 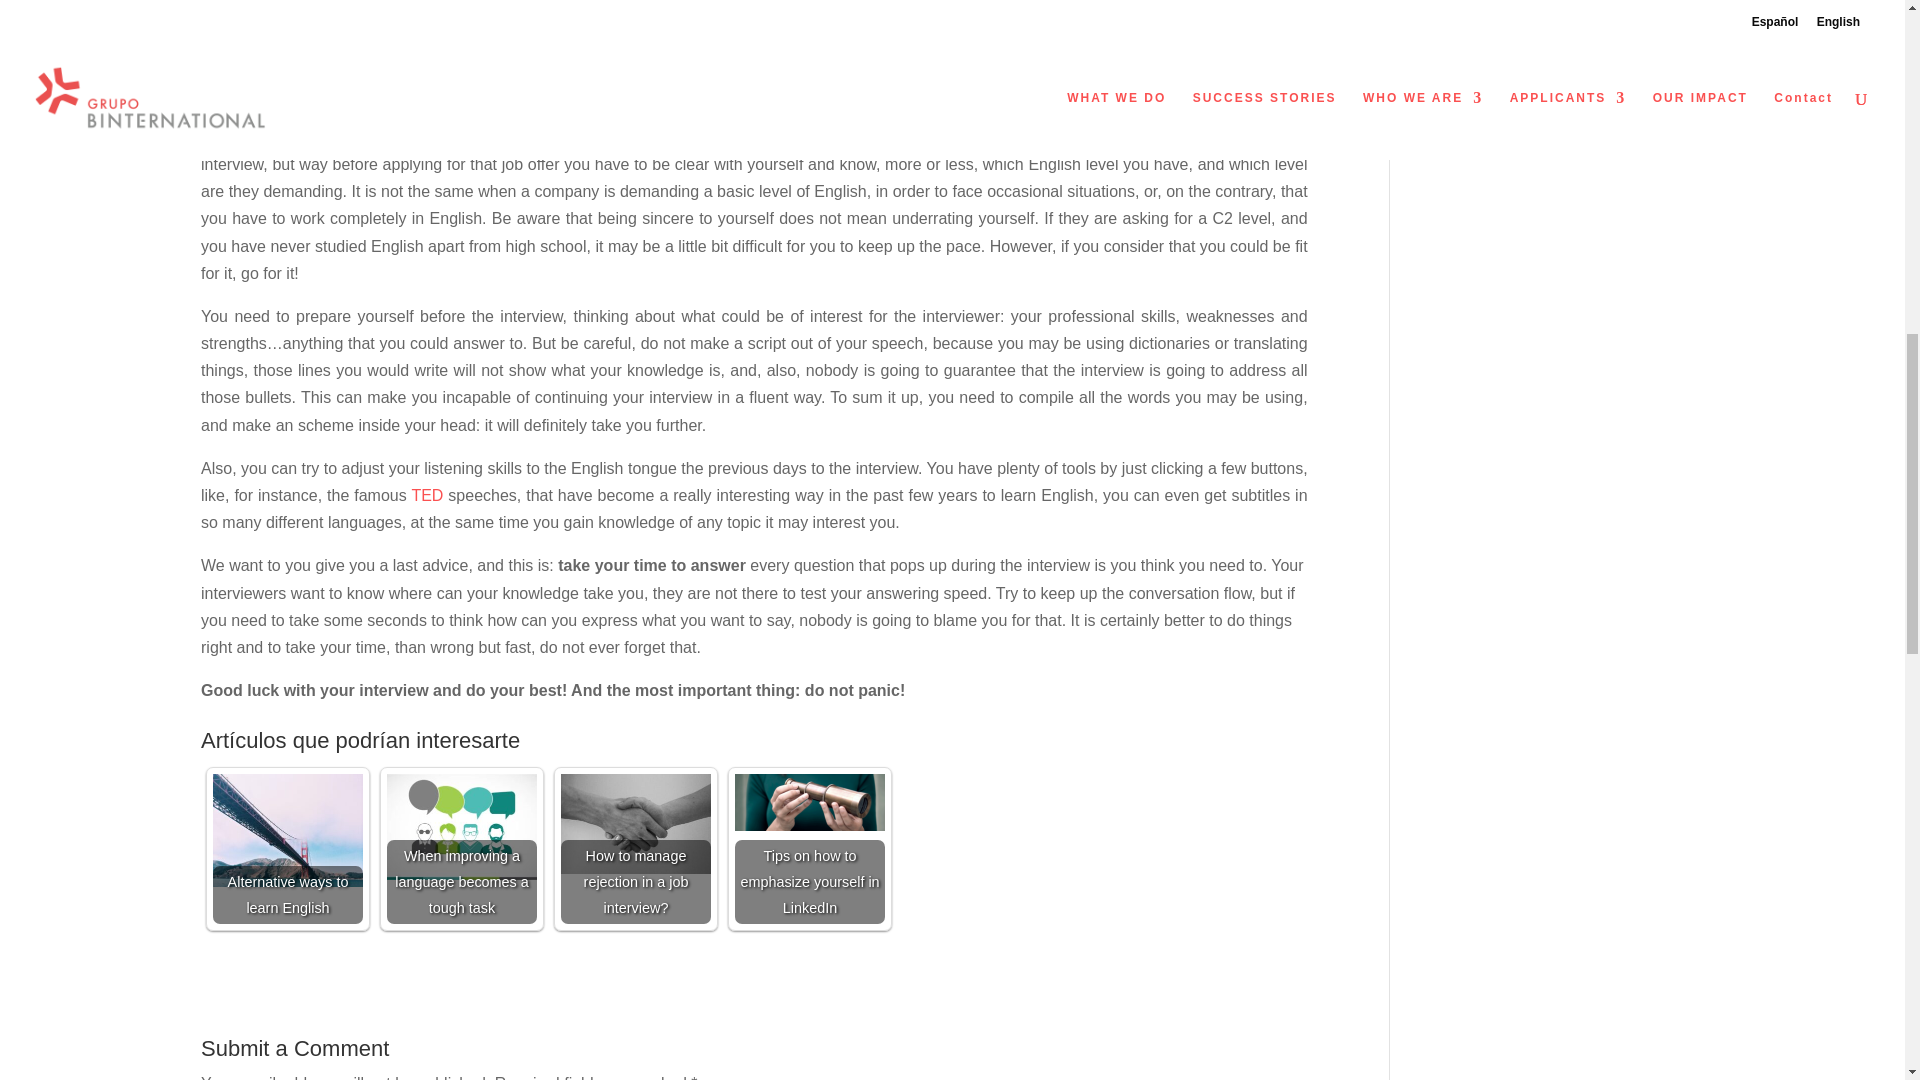 What do you see at coordinates (810, 802) in the screenshot?
I see `Tips on how to emphasize yourself in LinkedIn` at bounding box center [810, 802].